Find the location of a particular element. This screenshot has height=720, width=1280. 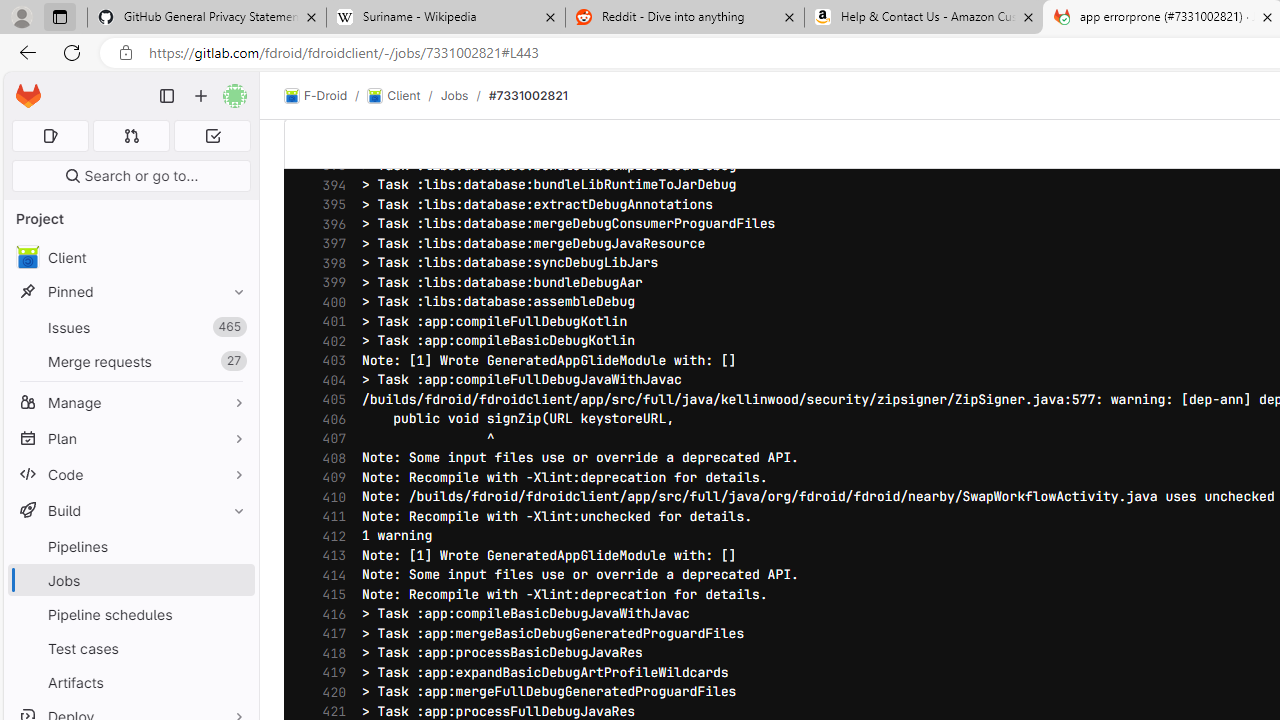

Unpin Issues is located at coordinates (234, 327).